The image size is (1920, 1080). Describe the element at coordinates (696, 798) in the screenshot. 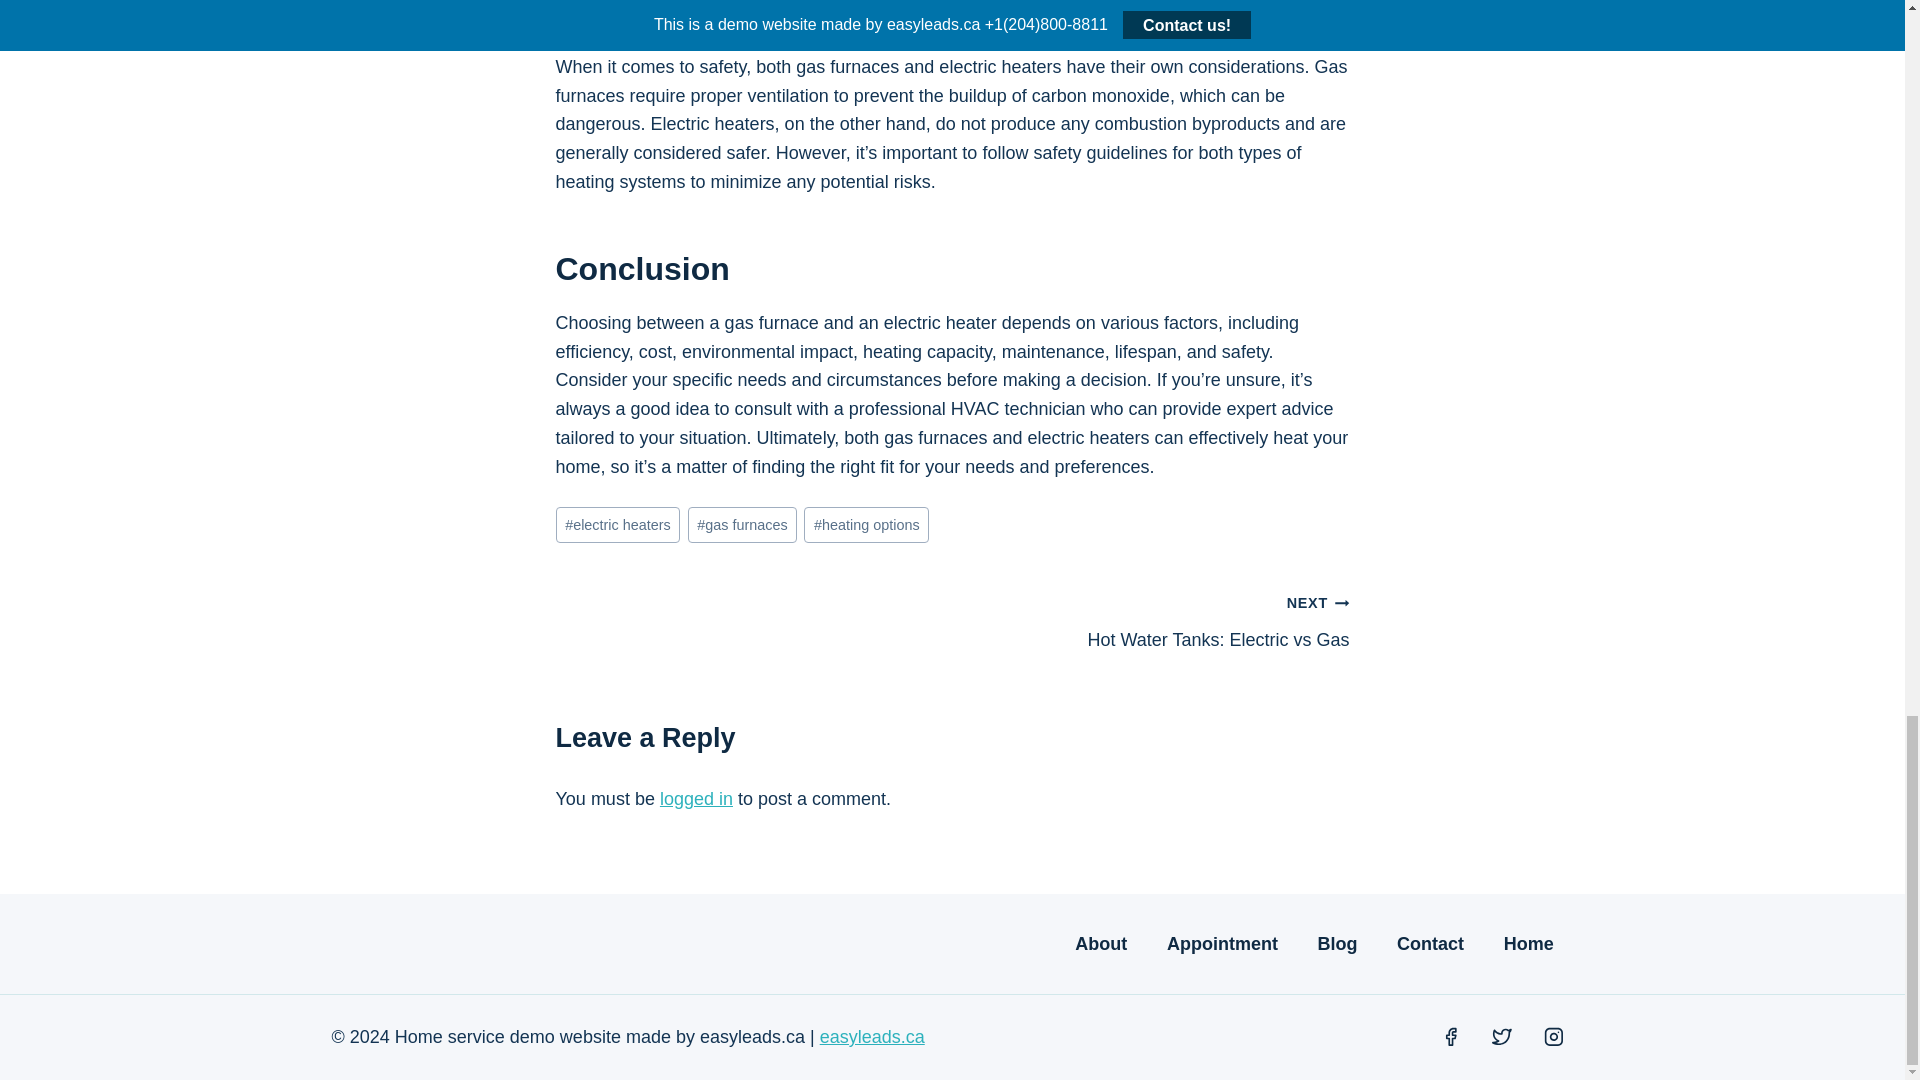

I see `Contact` at that location.